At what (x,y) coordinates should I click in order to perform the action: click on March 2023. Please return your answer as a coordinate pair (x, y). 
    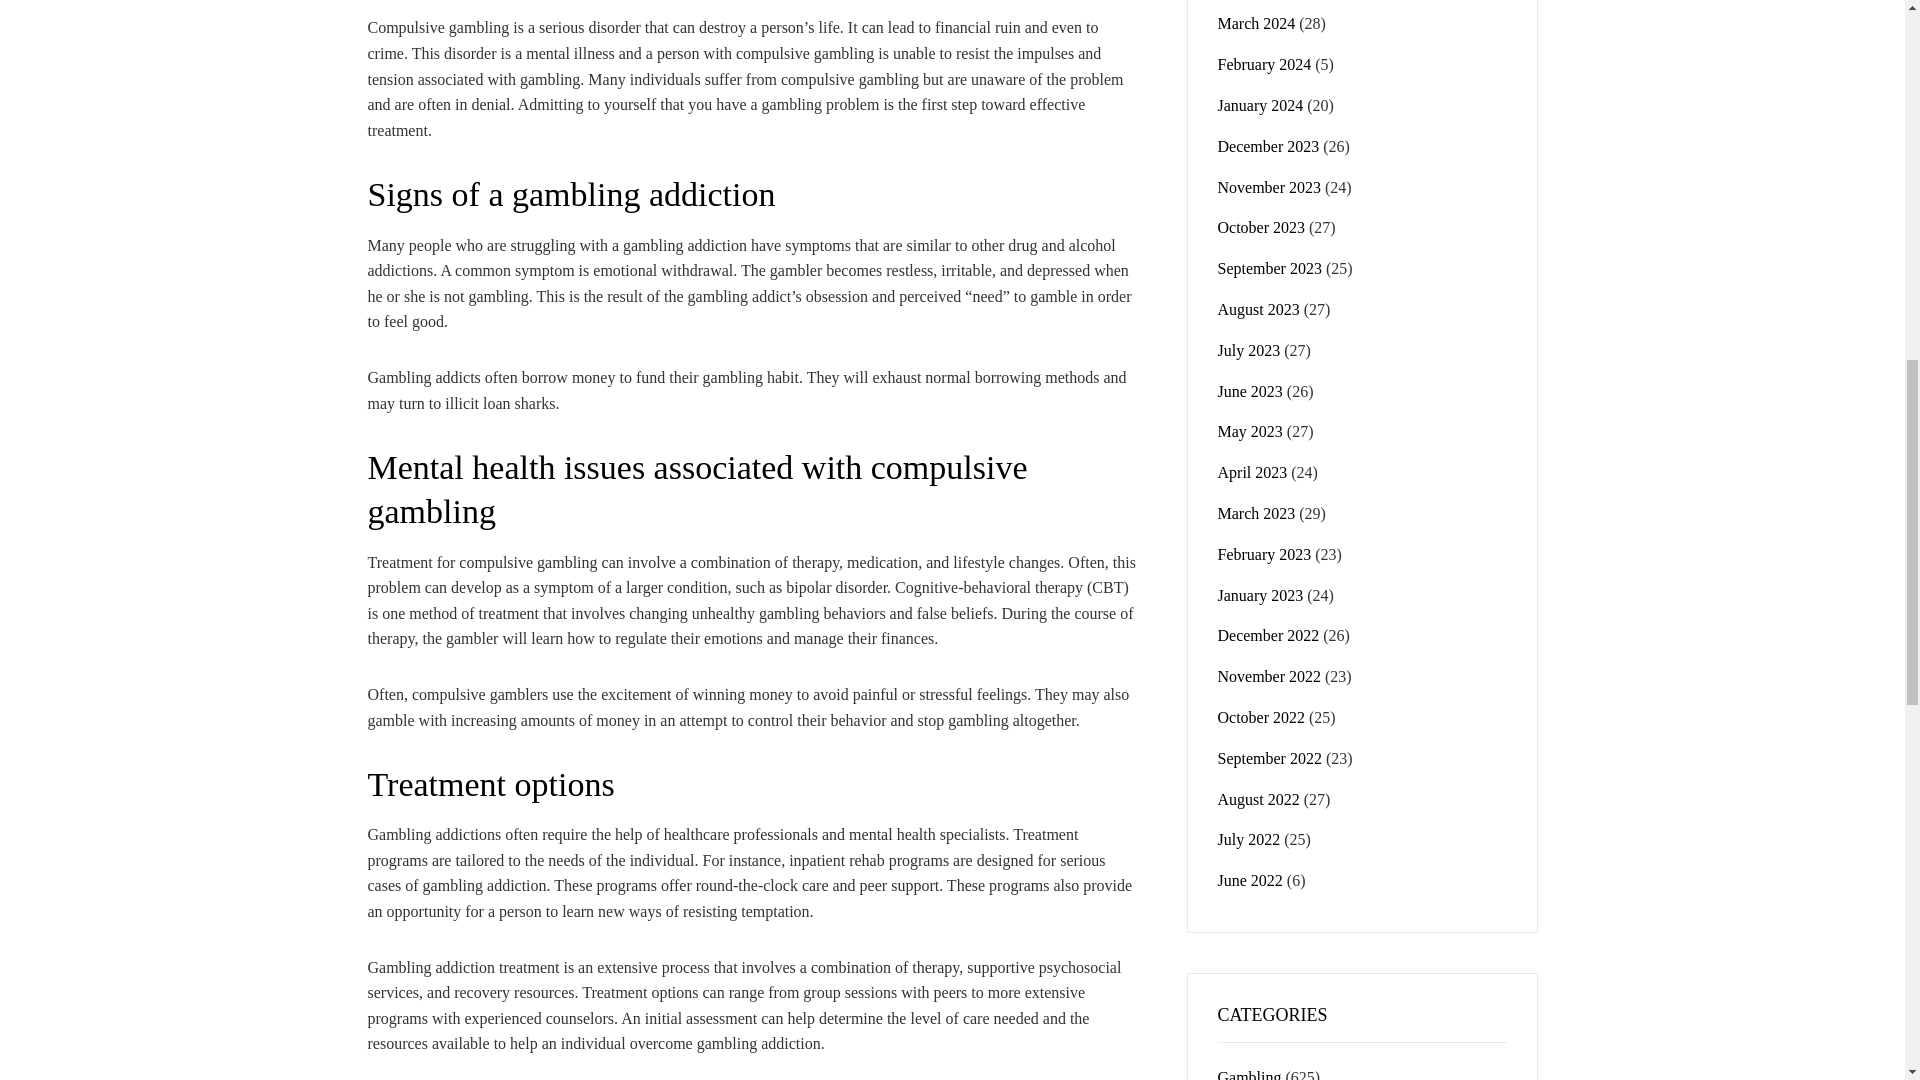
    Looking at the image, I should click on (1256, 513).